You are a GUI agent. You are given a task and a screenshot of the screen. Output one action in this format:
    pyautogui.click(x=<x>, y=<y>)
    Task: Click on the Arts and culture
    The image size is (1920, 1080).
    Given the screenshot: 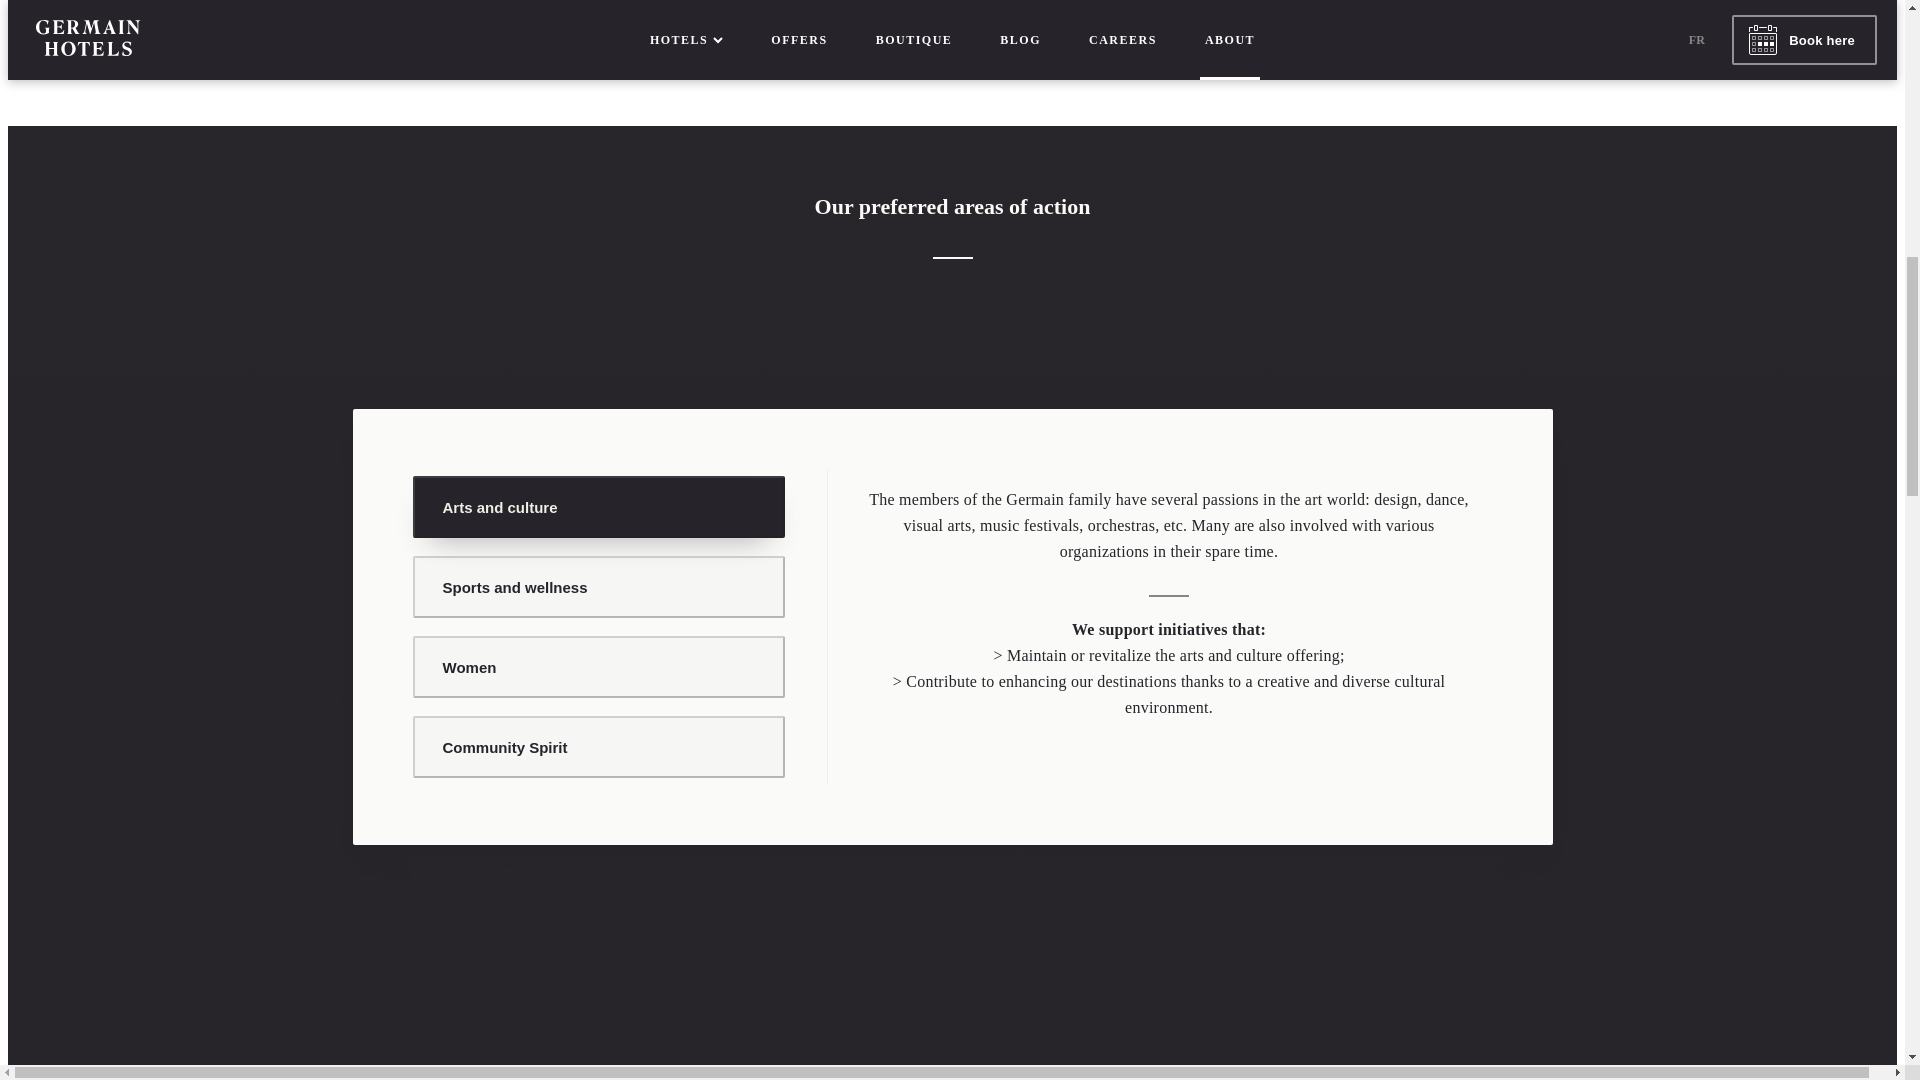 What is the action you would take?
    pyautogui.click(x=598, y=506)
    